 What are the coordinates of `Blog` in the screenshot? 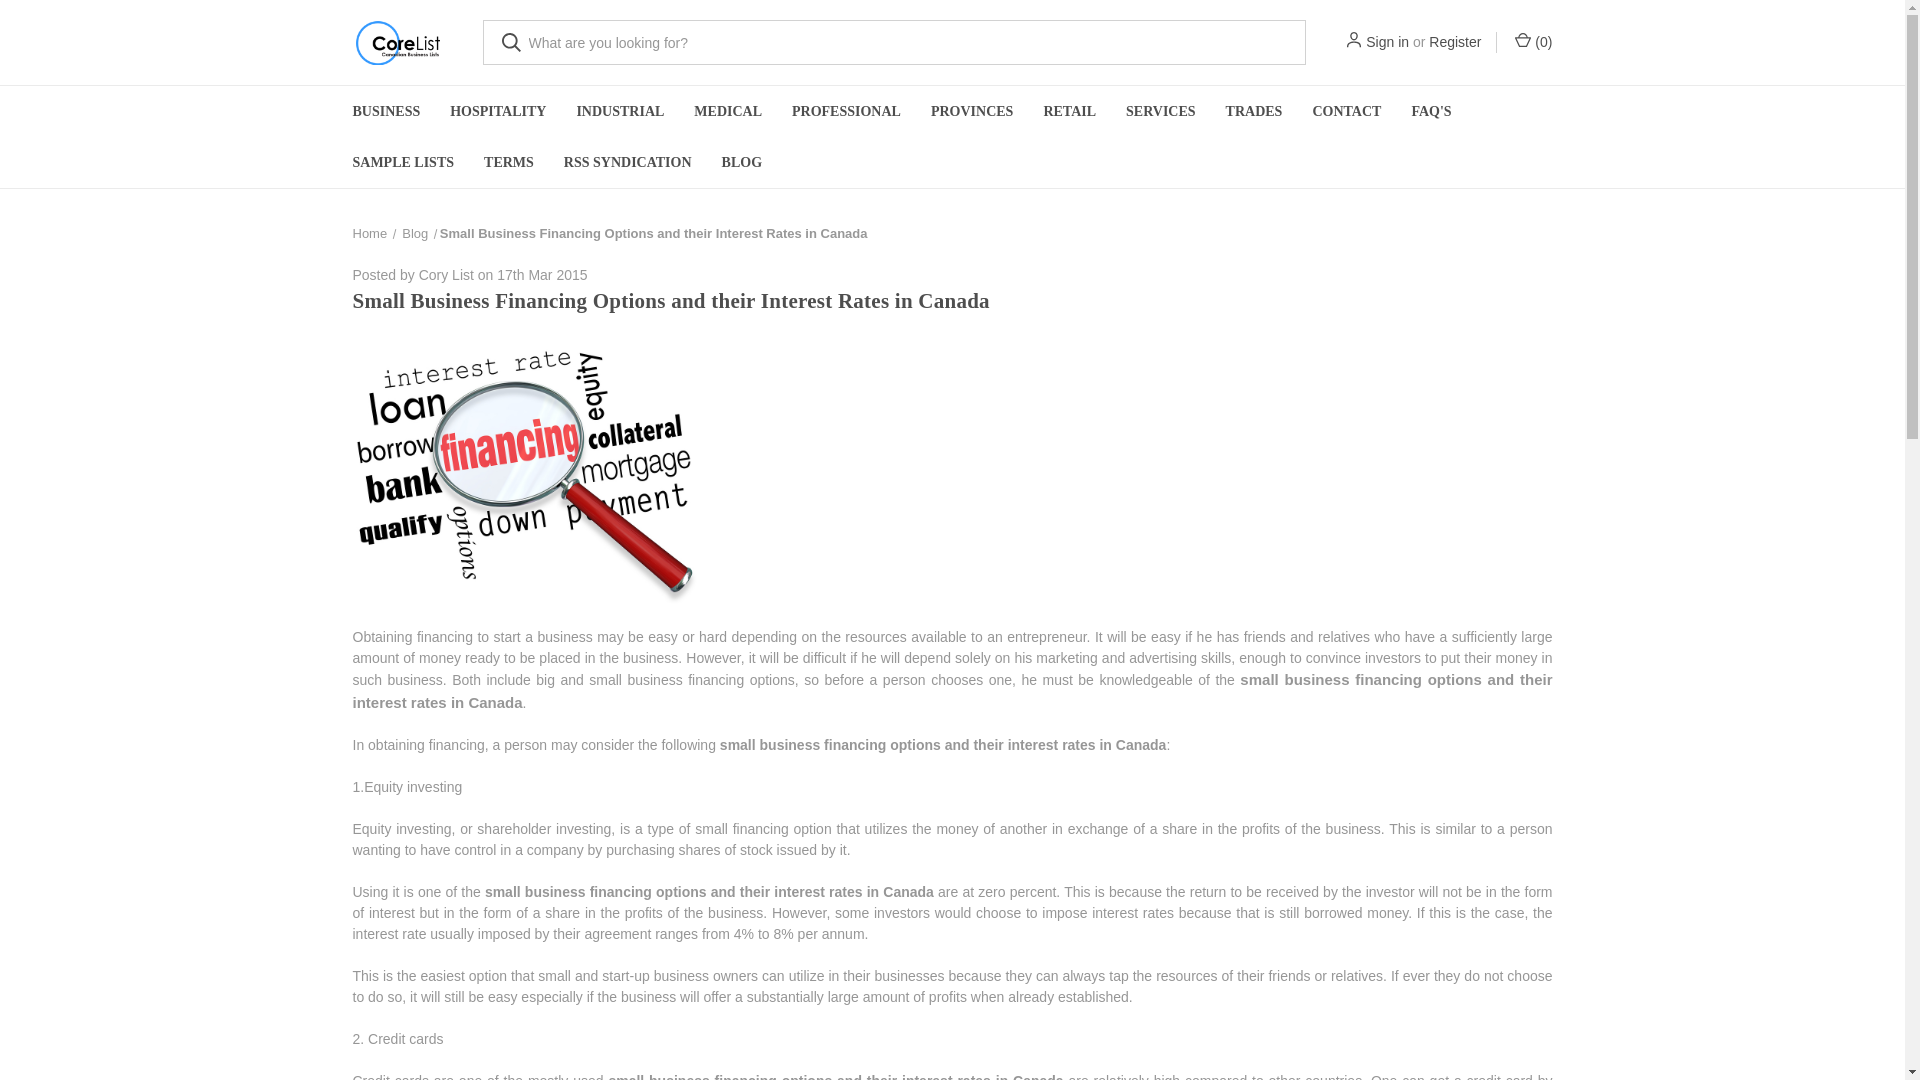 It's located at (414, 232).